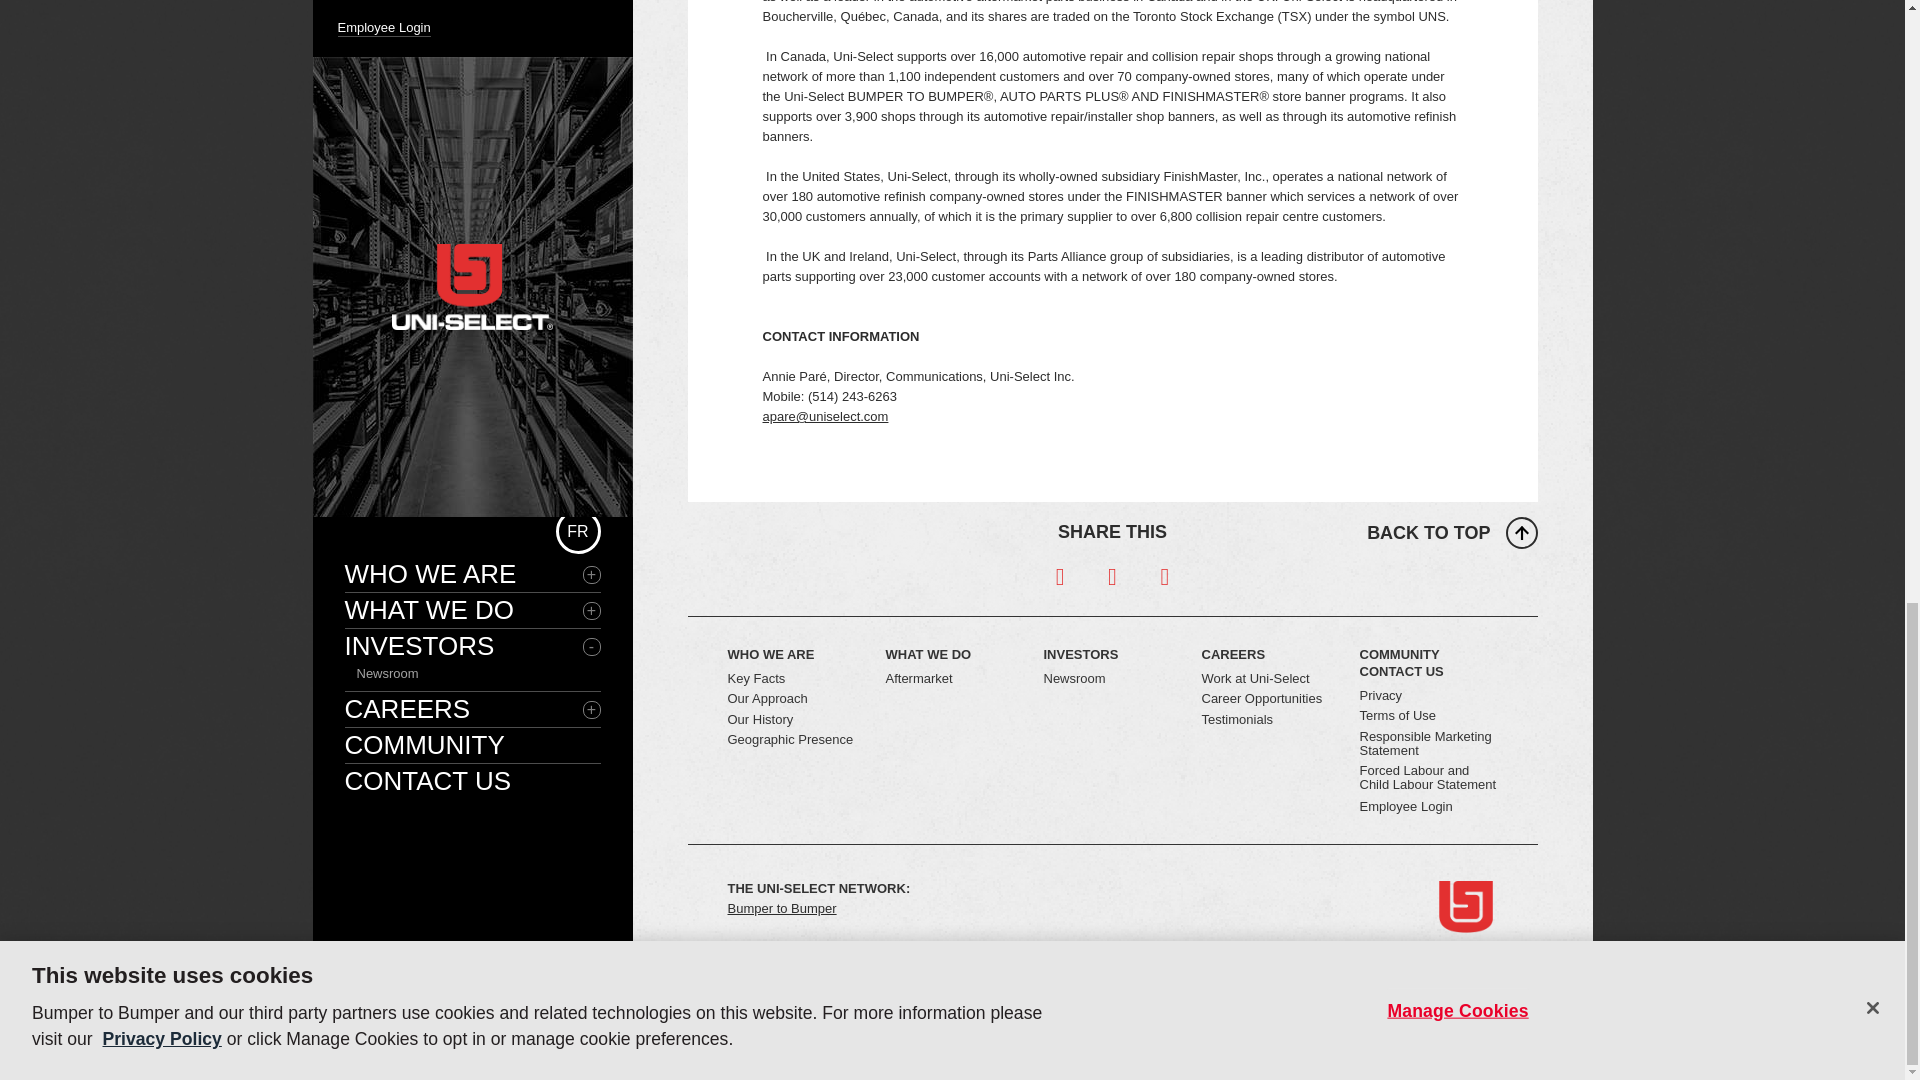  I want to click on Newsroom, so click(1074, 678).